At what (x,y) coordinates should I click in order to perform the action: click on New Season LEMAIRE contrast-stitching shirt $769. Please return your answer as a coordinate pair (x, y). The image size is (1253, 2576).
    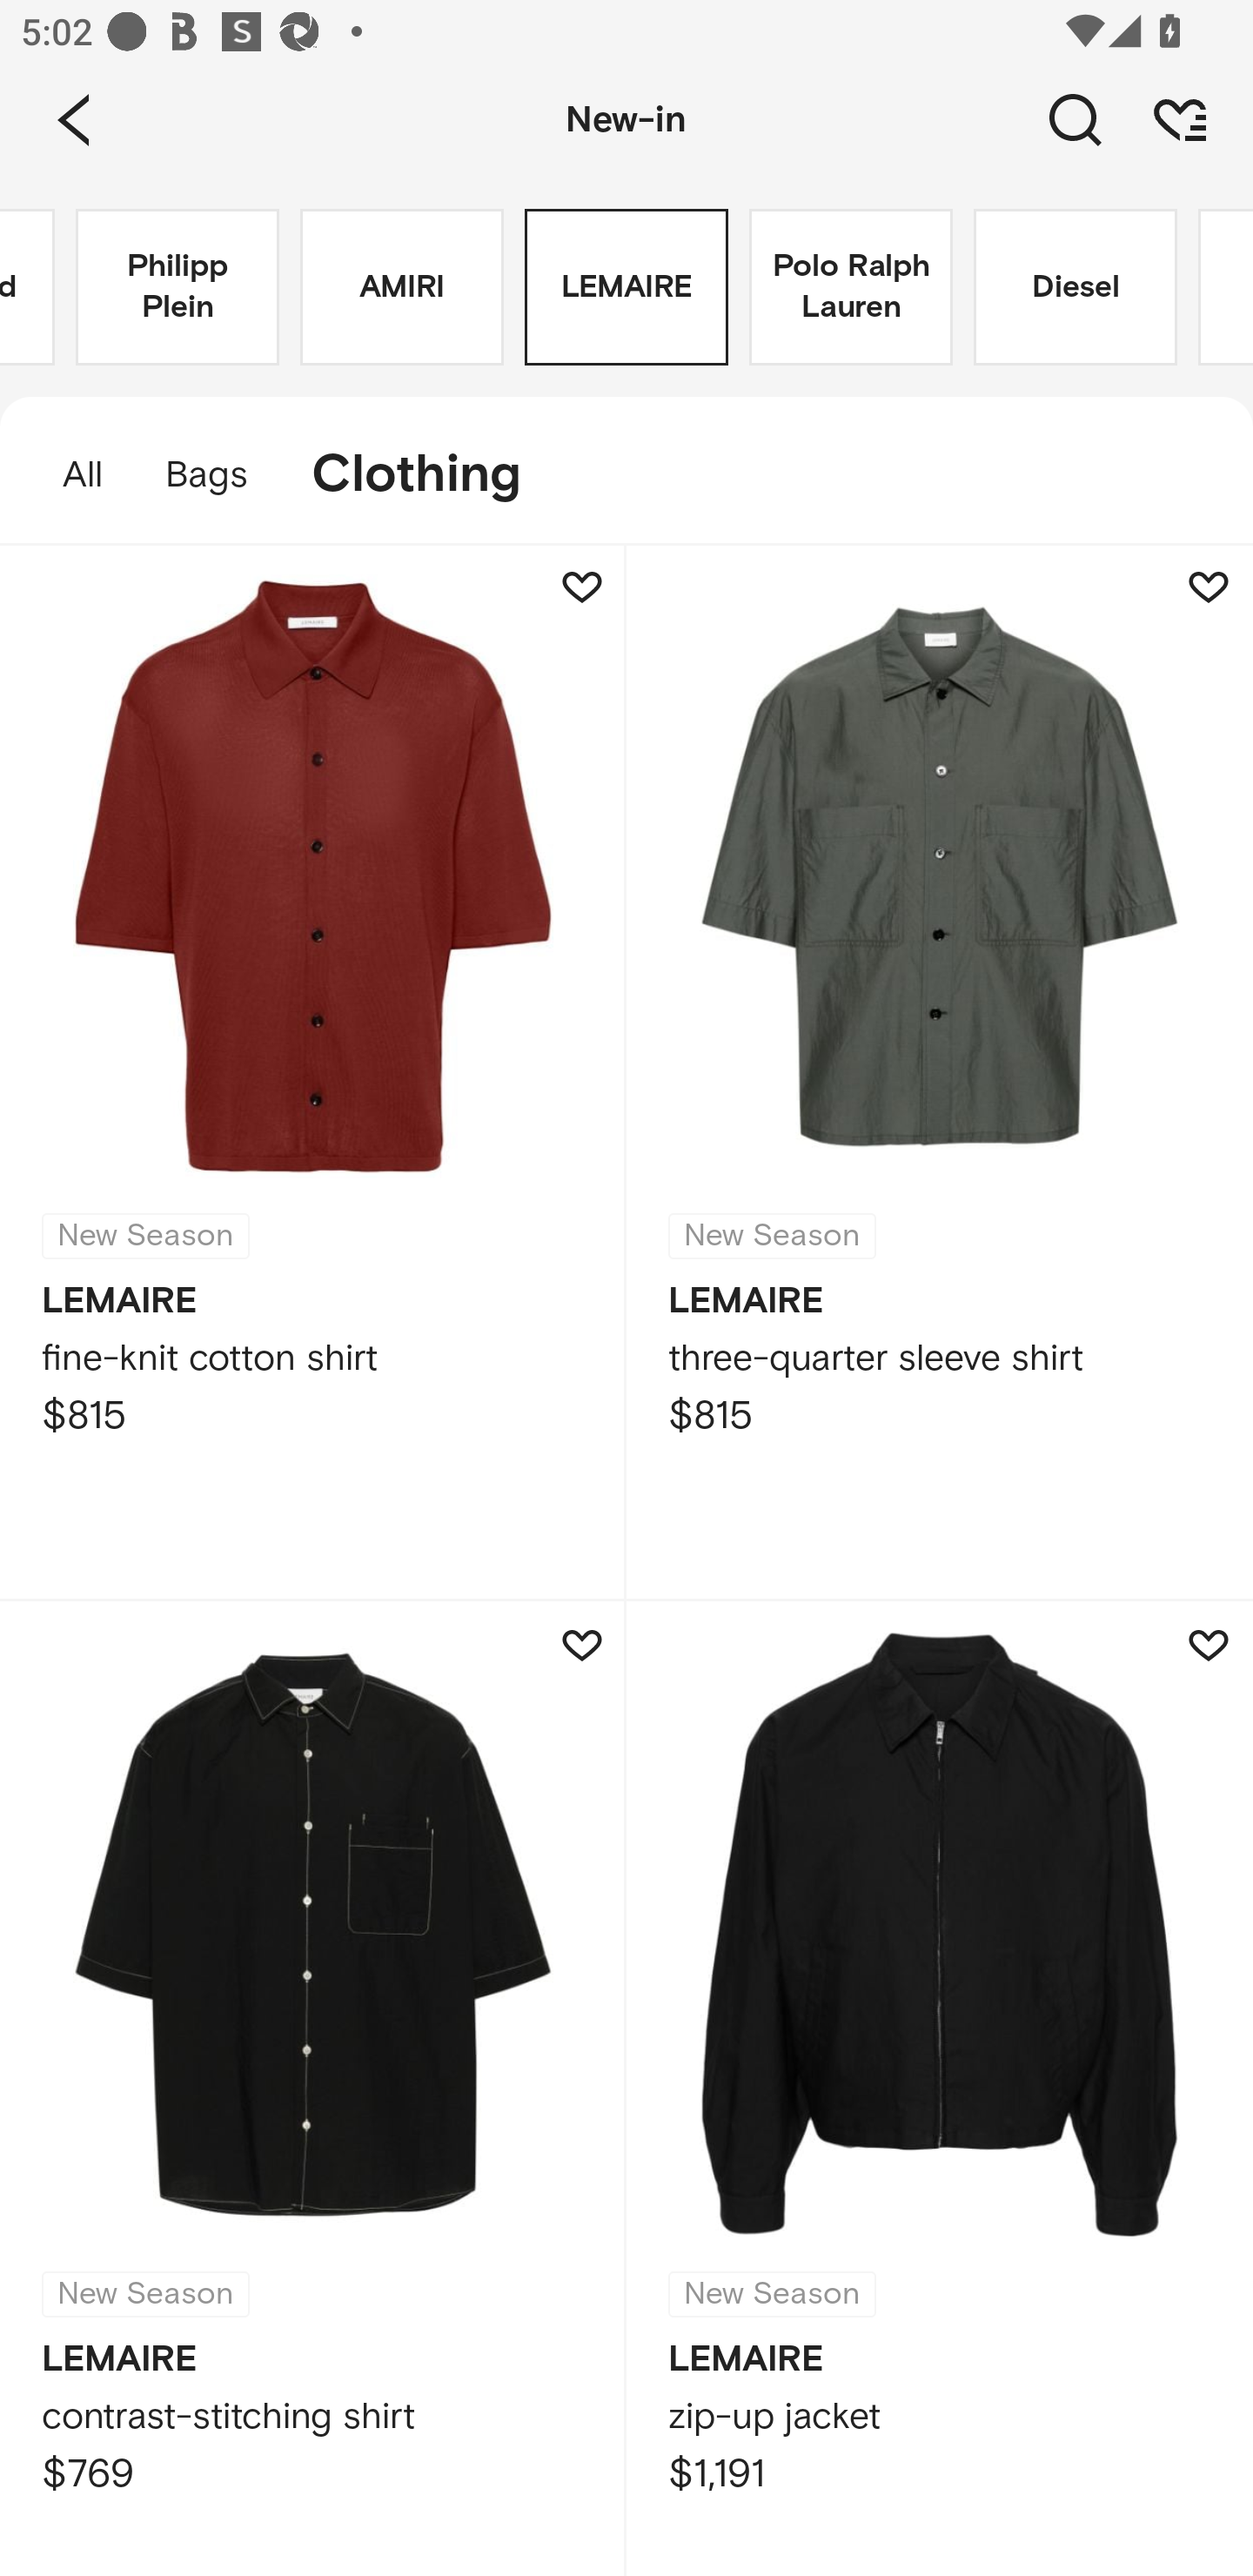
    Looking at the image, I should click on (313, 2089).